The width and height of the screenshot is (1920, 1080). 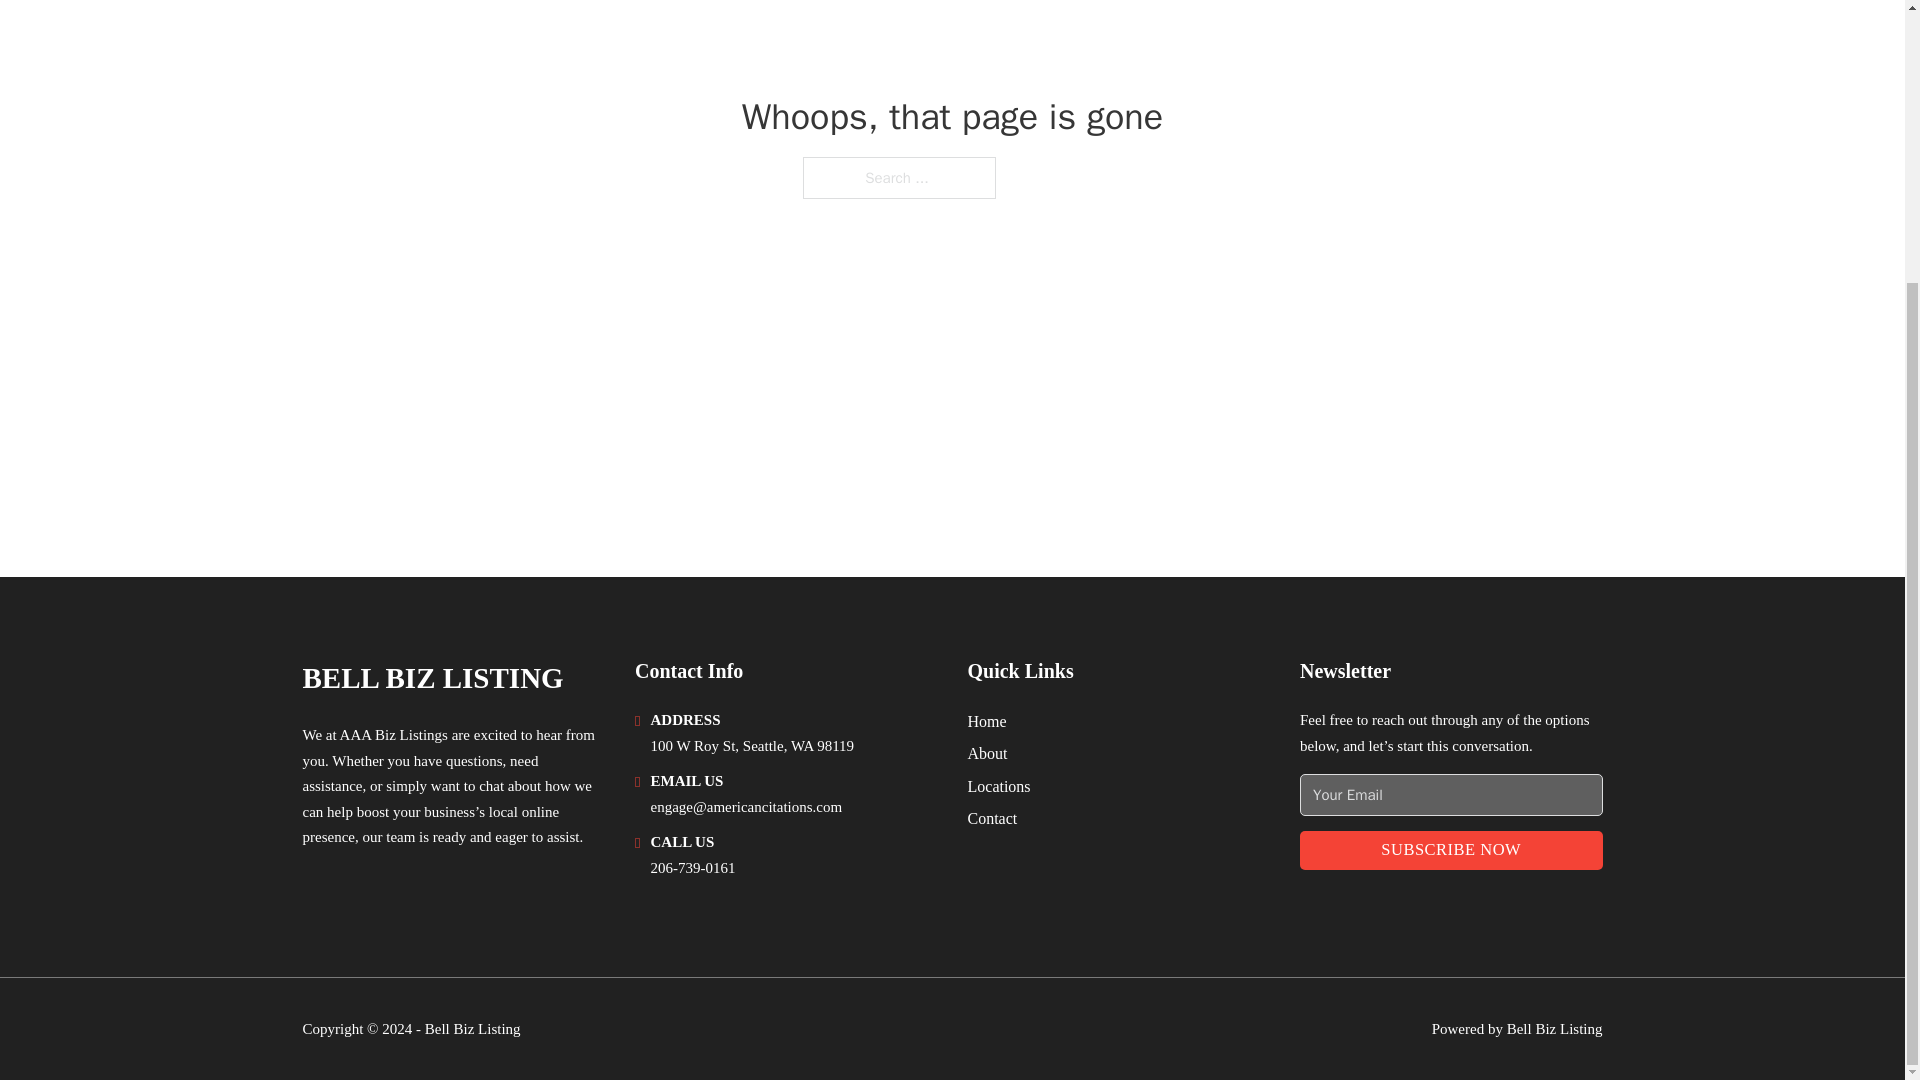 What do you see at coordinates (1451, 850) in the screenshot?
I see `SUBSCRIBE NOW` at bounding box center [1451, 850].